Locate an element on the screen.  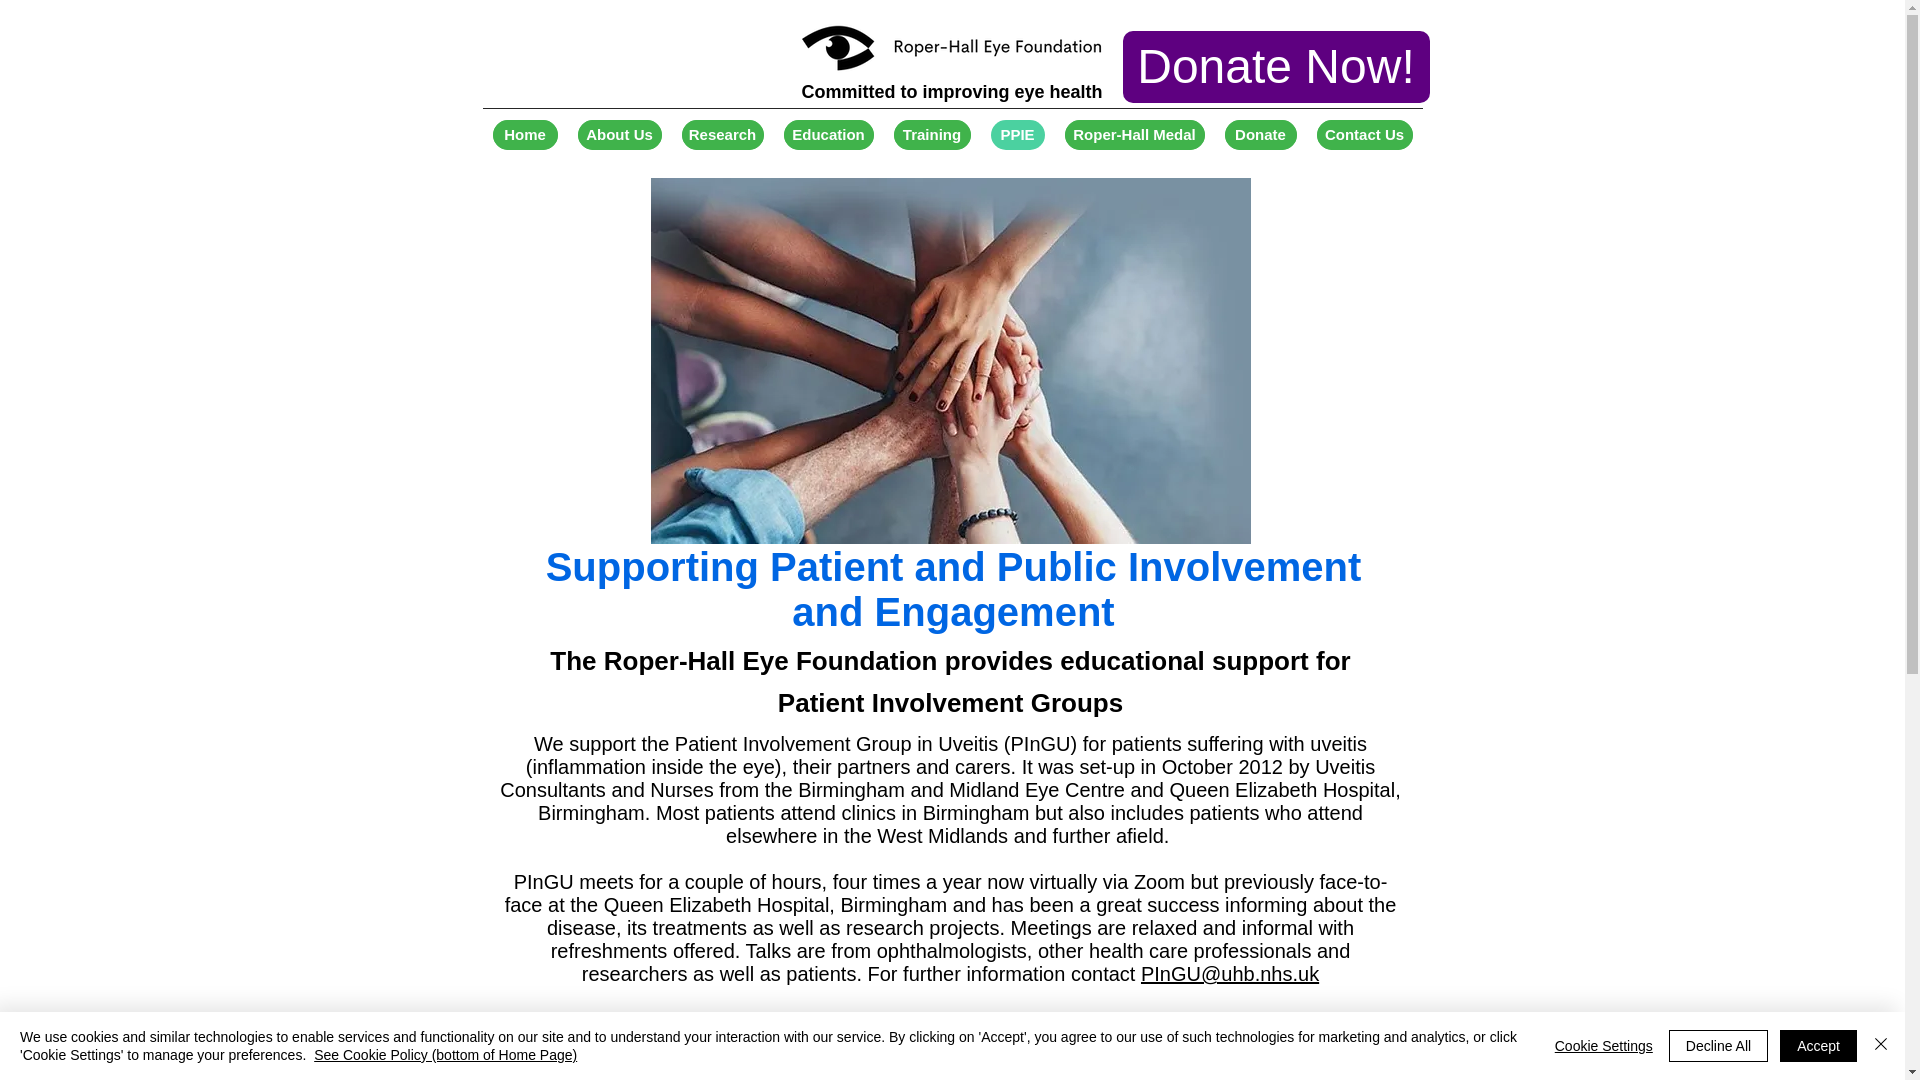
Roper-Hall Medal is located at coordinates (1133, 134).